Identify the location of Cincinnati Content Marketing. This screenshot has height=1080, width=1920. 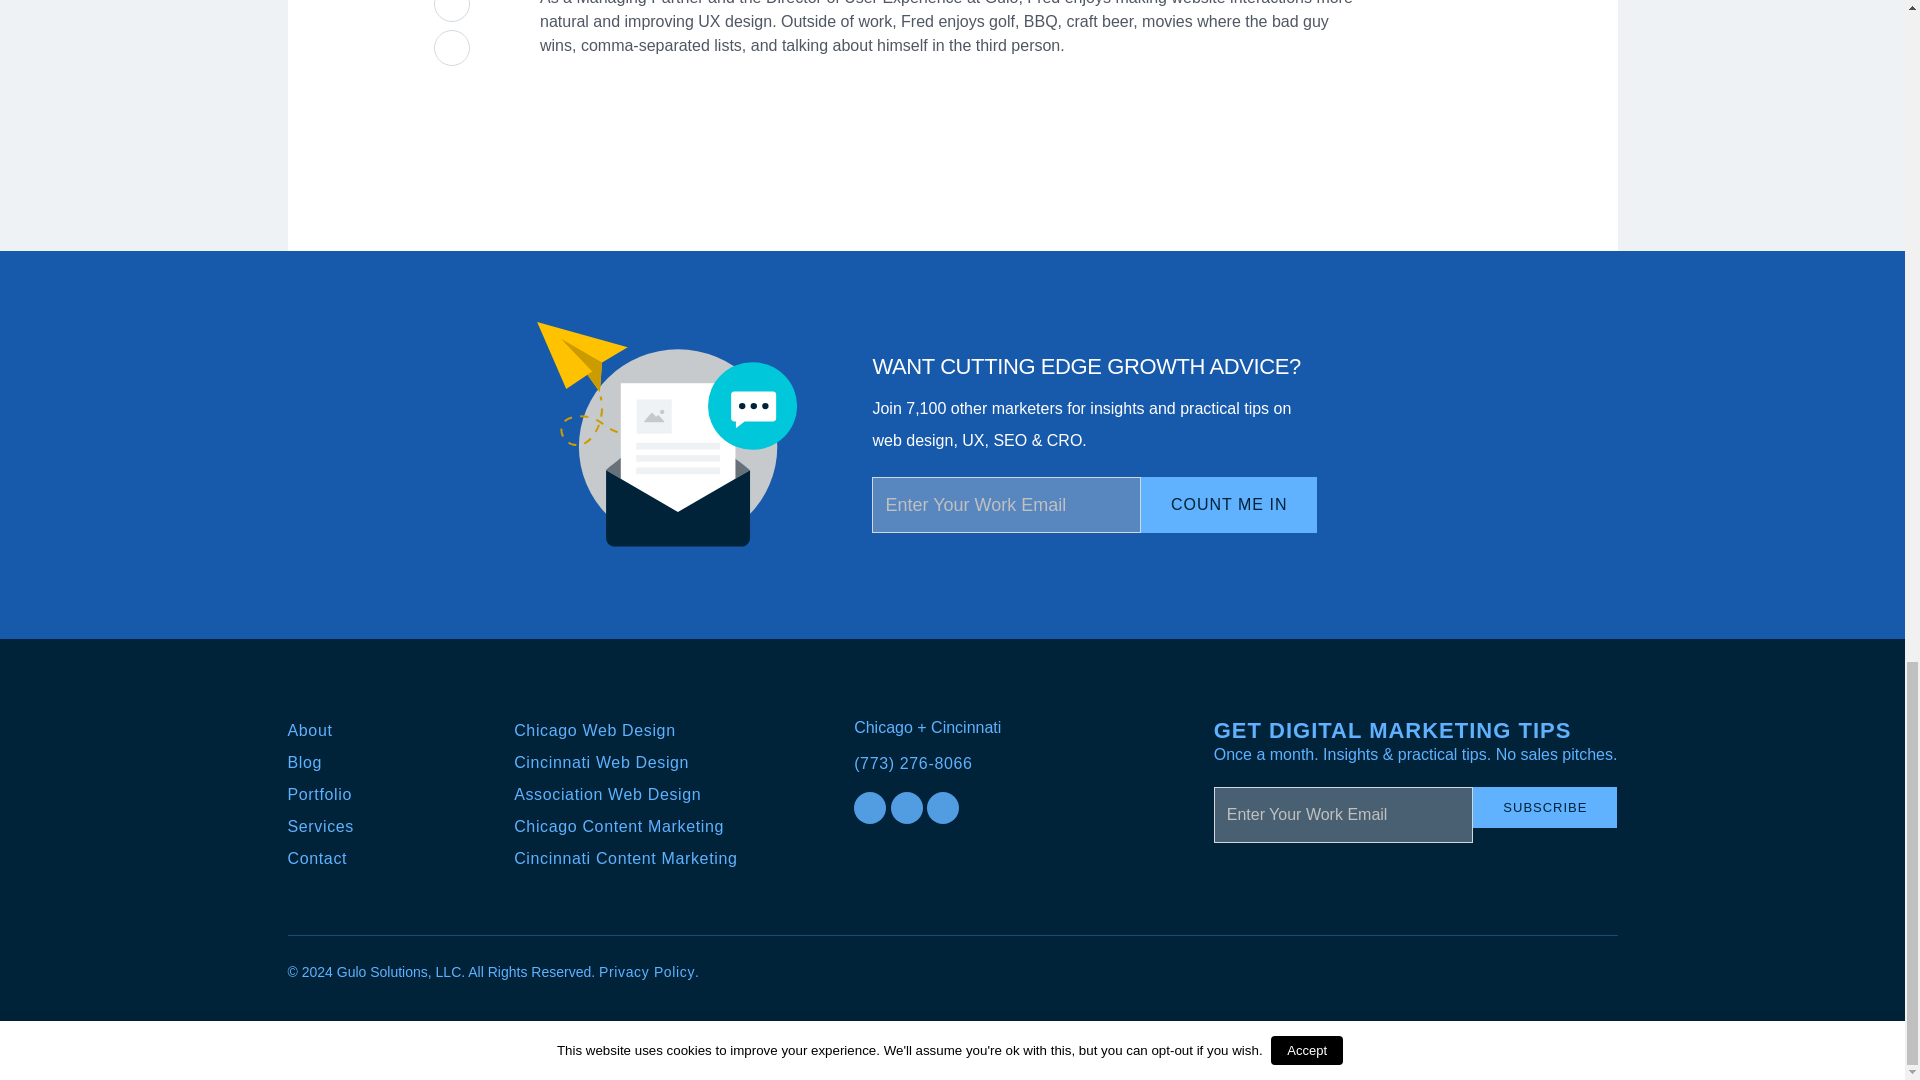
(626, 858).